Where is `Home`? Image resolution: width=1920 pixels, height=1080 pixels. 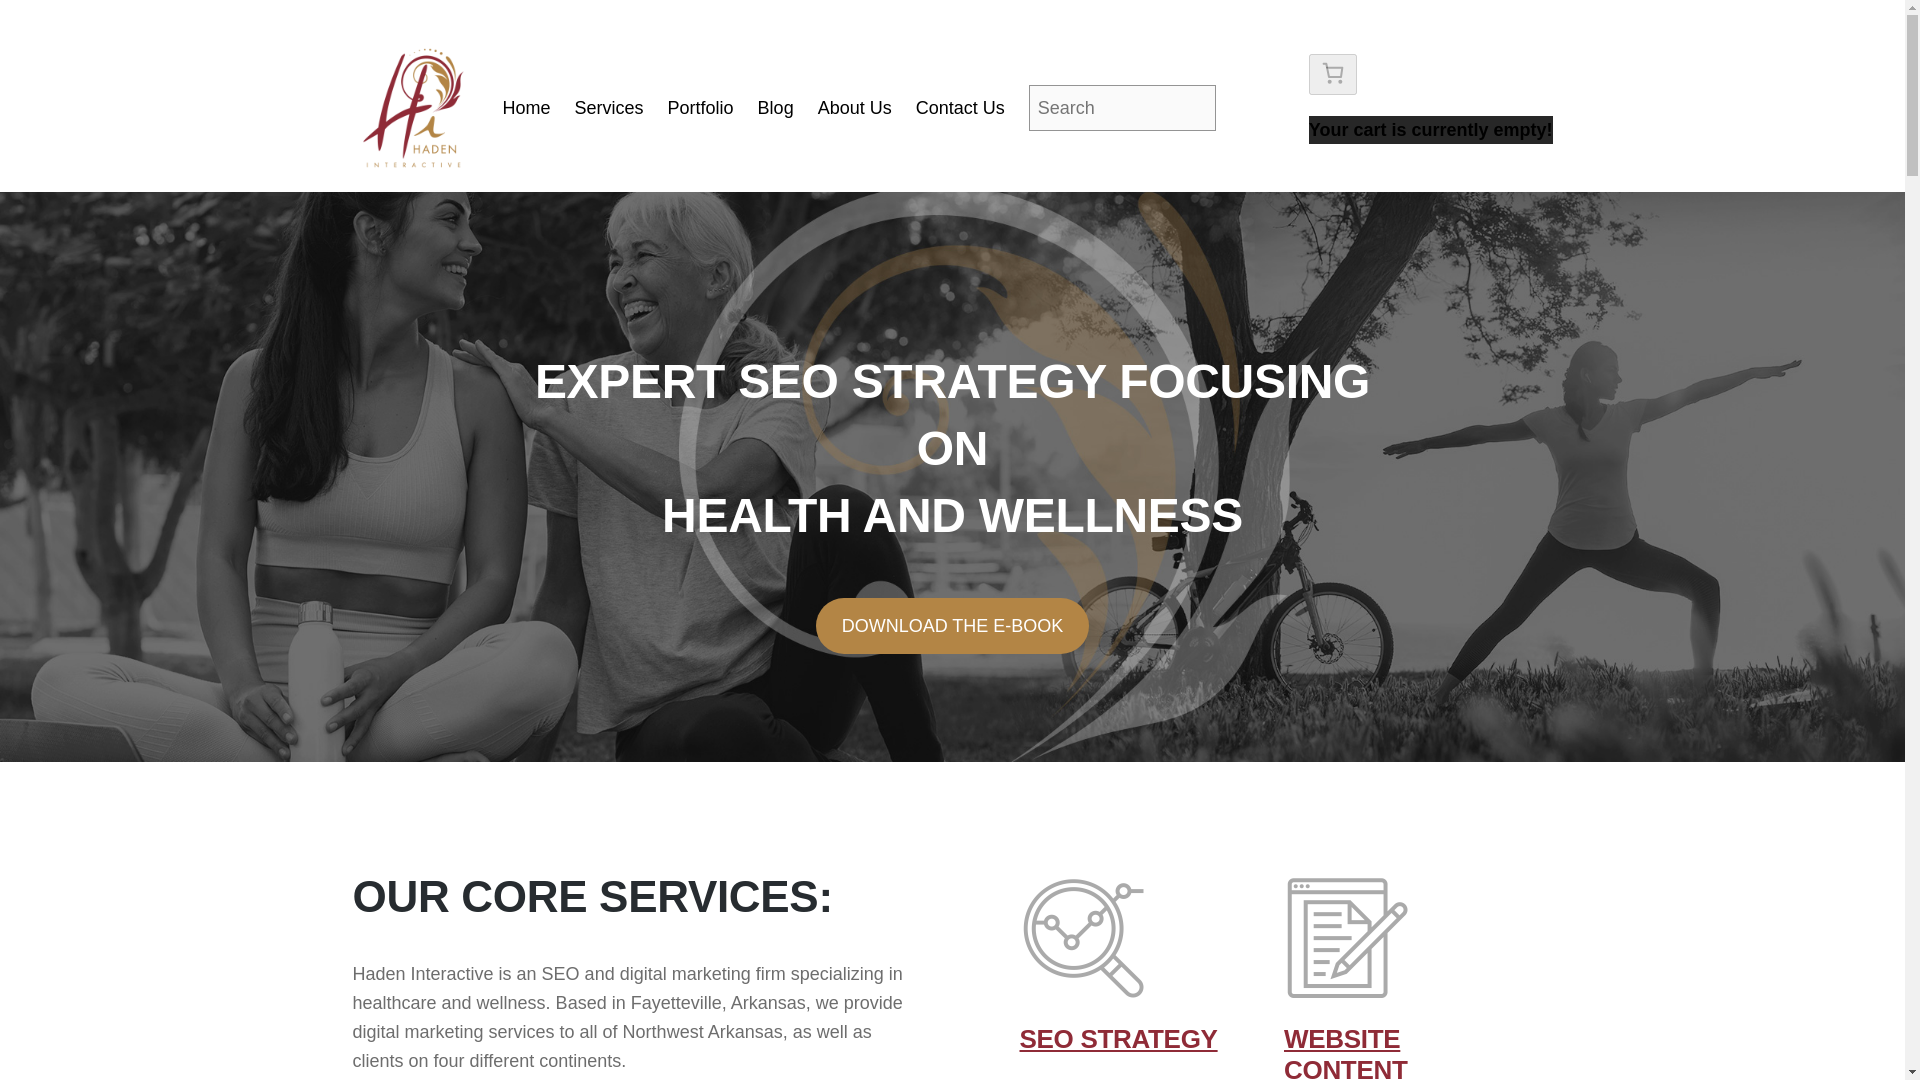
Home is located at coordinates (527, 108).